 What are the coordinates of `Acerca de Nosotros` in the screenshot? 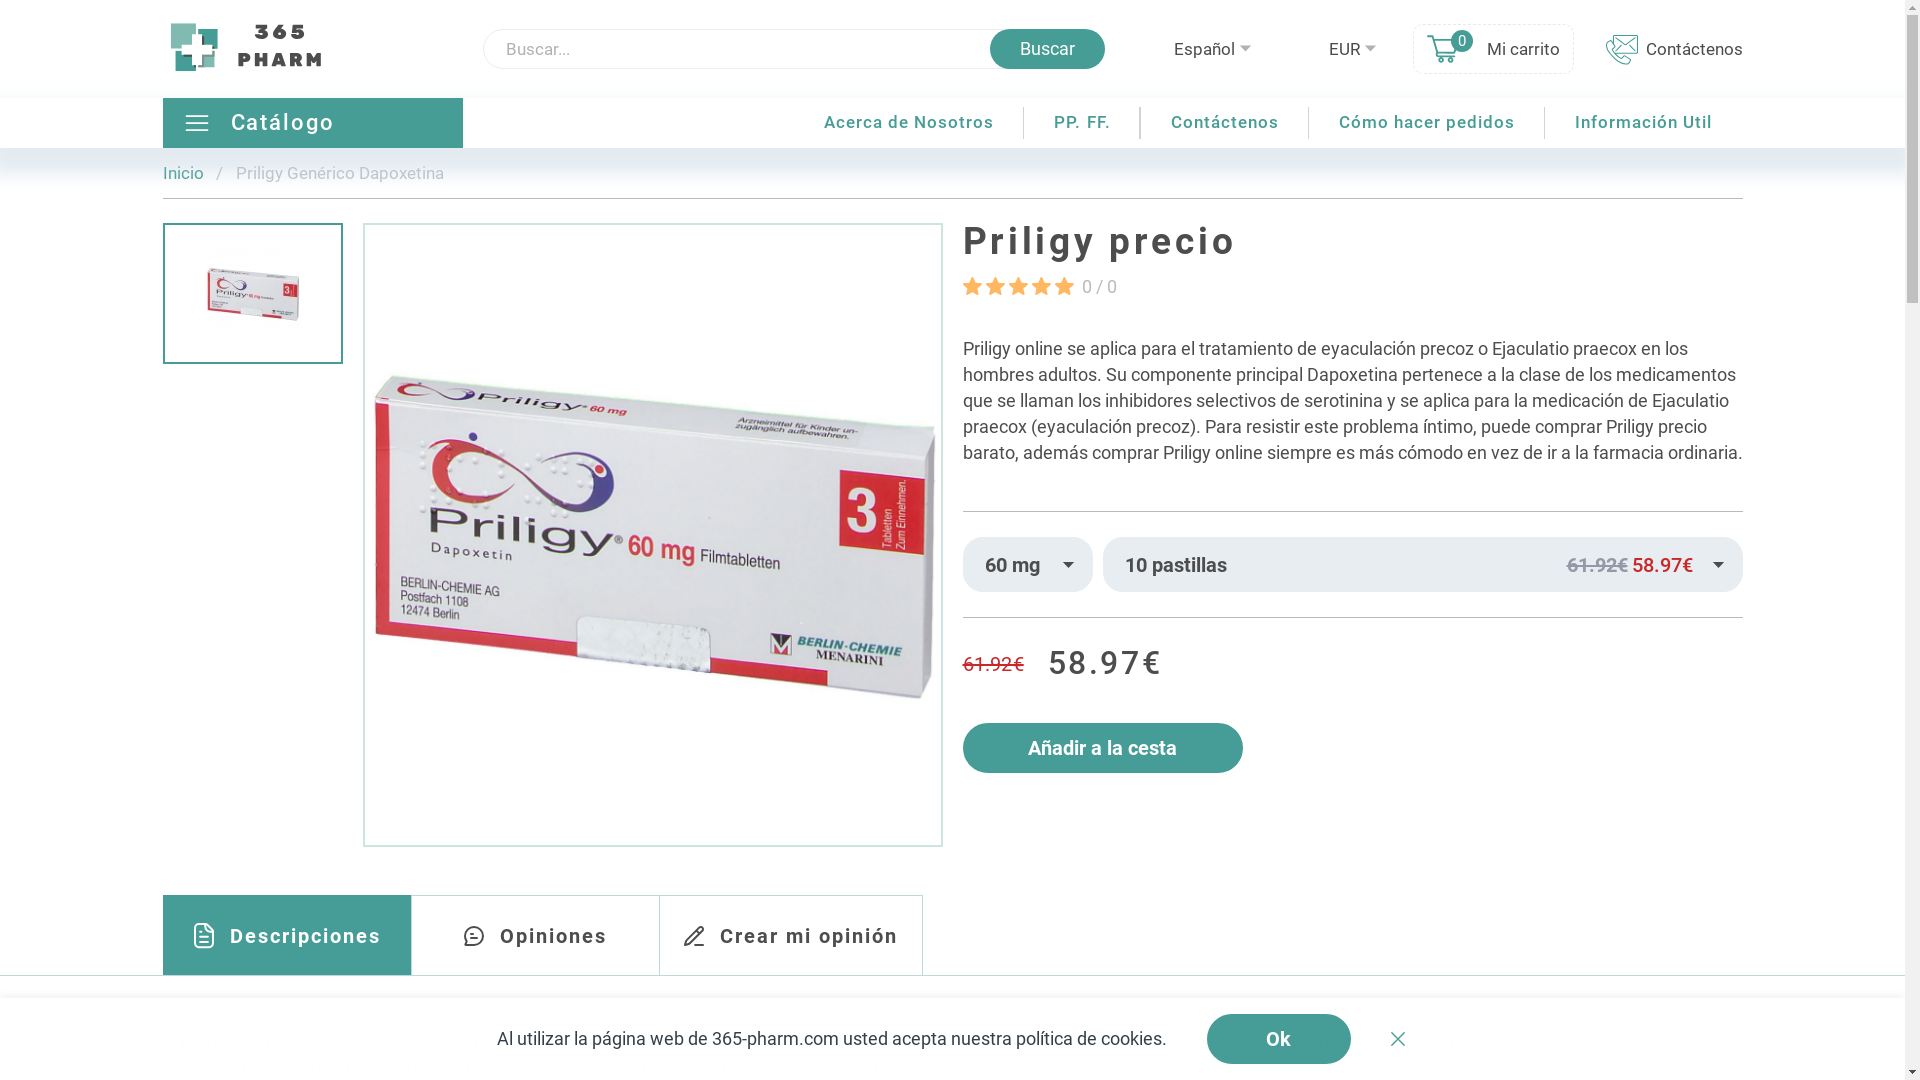 It's located at (909, 123).